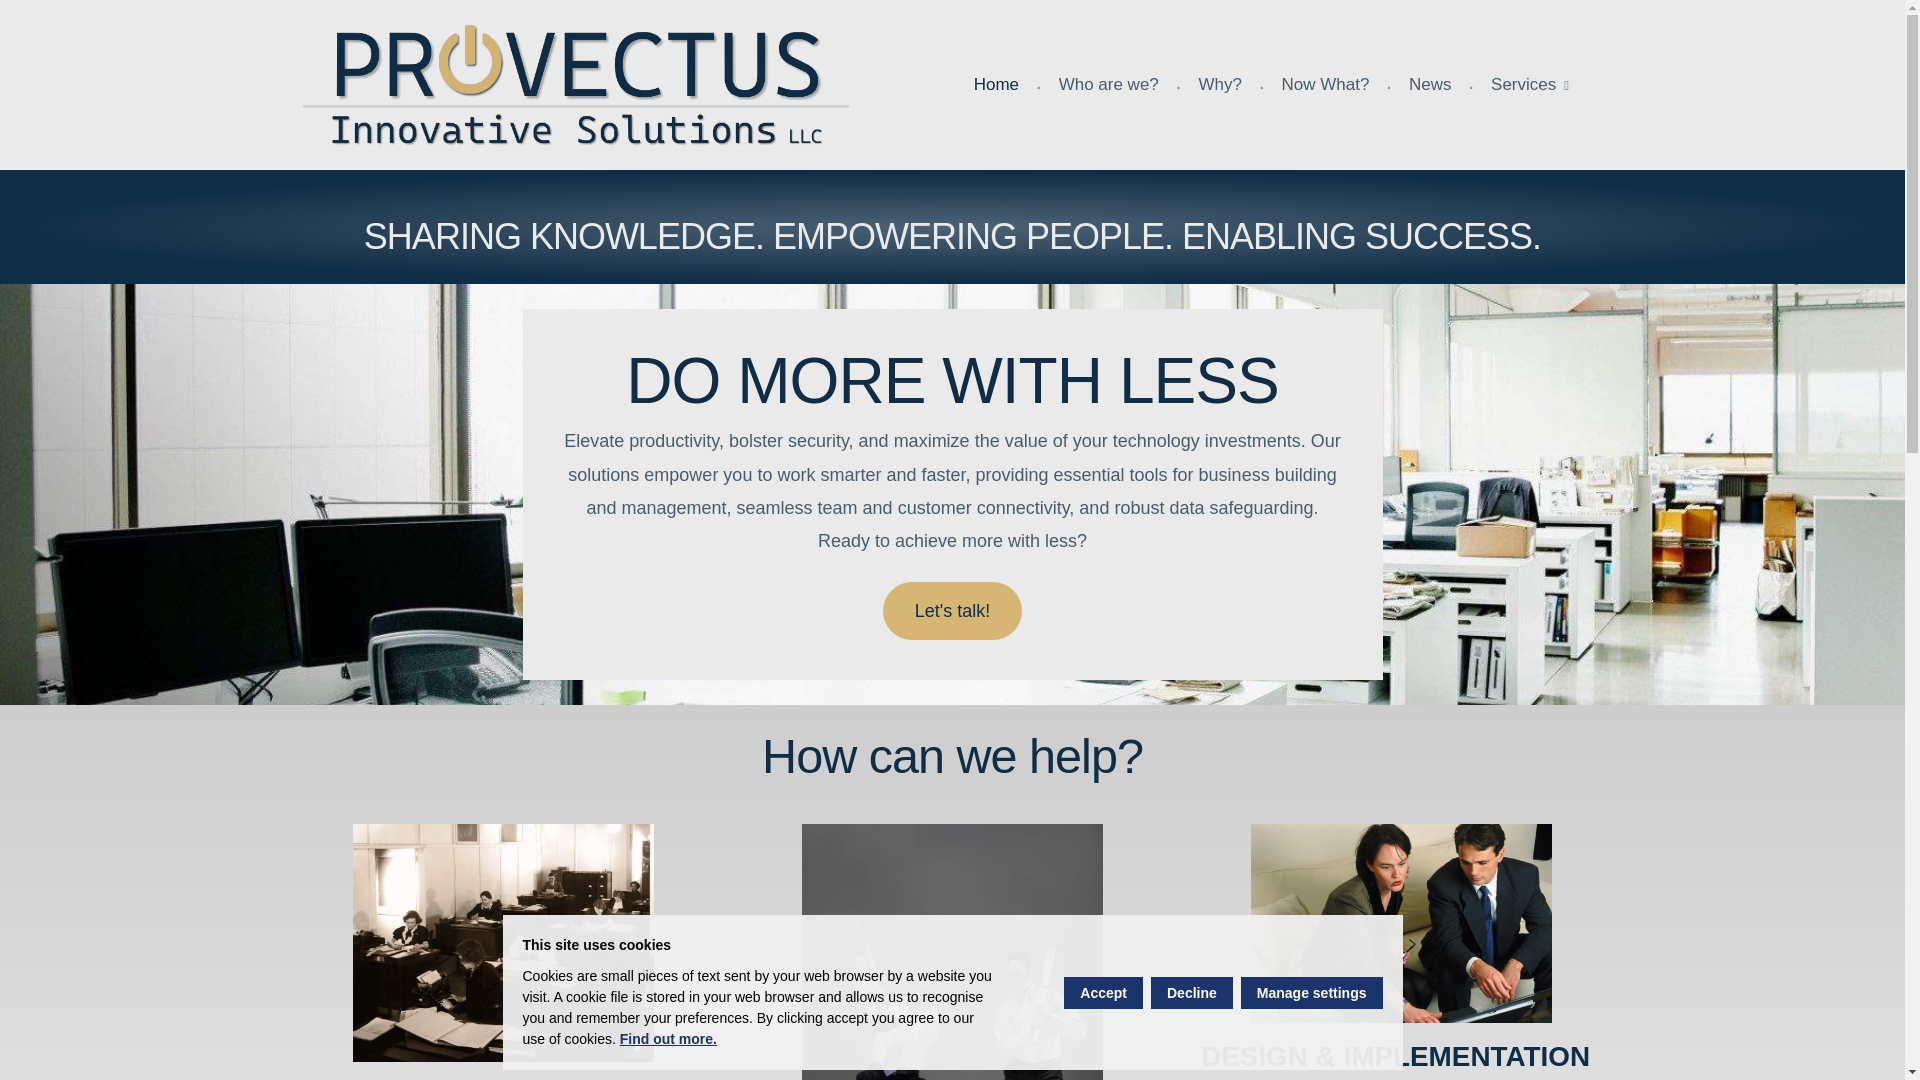 The height and width of the screenshot is (1080, 1920). I want to click on News, so click(1430, 84).